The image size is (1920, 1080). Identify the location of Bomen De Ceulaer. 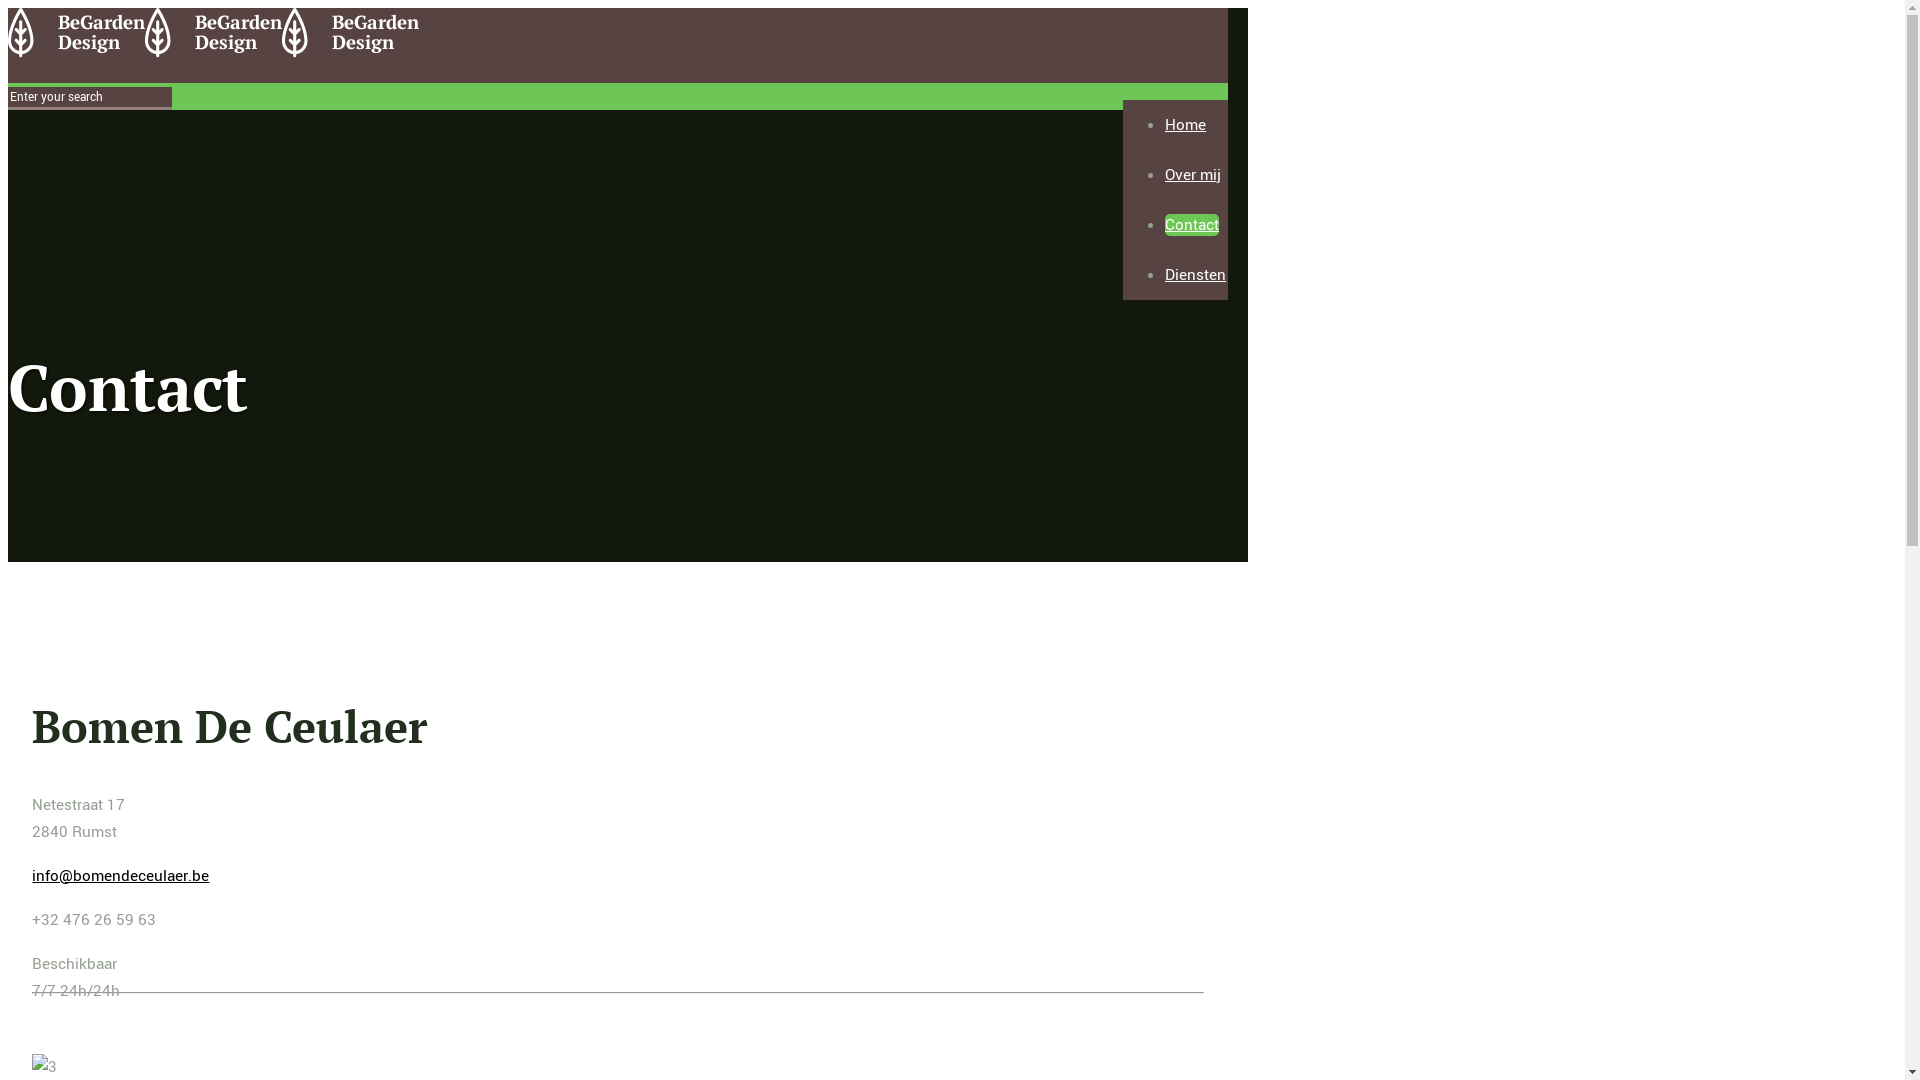
(214, 53).